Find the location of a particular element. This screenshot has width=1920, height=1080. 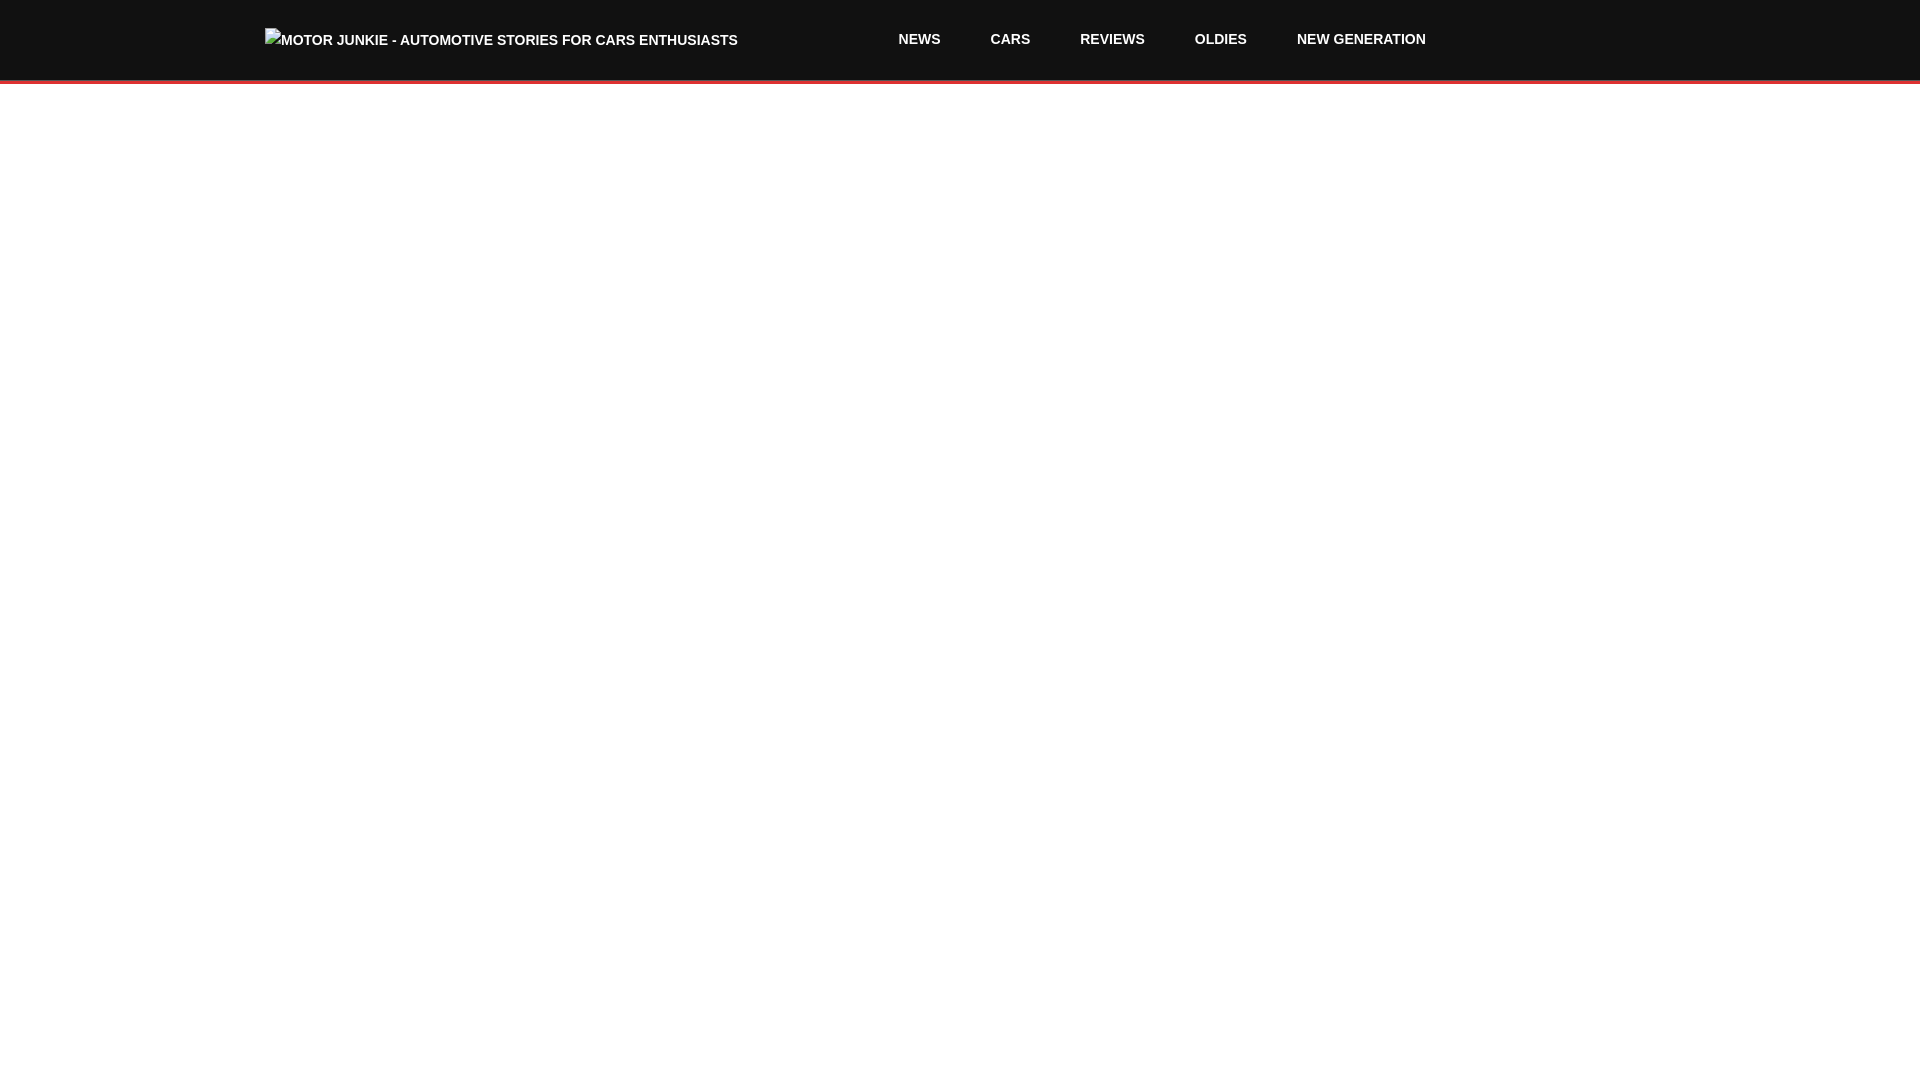

CARS is located at coordinates (1010, 39).